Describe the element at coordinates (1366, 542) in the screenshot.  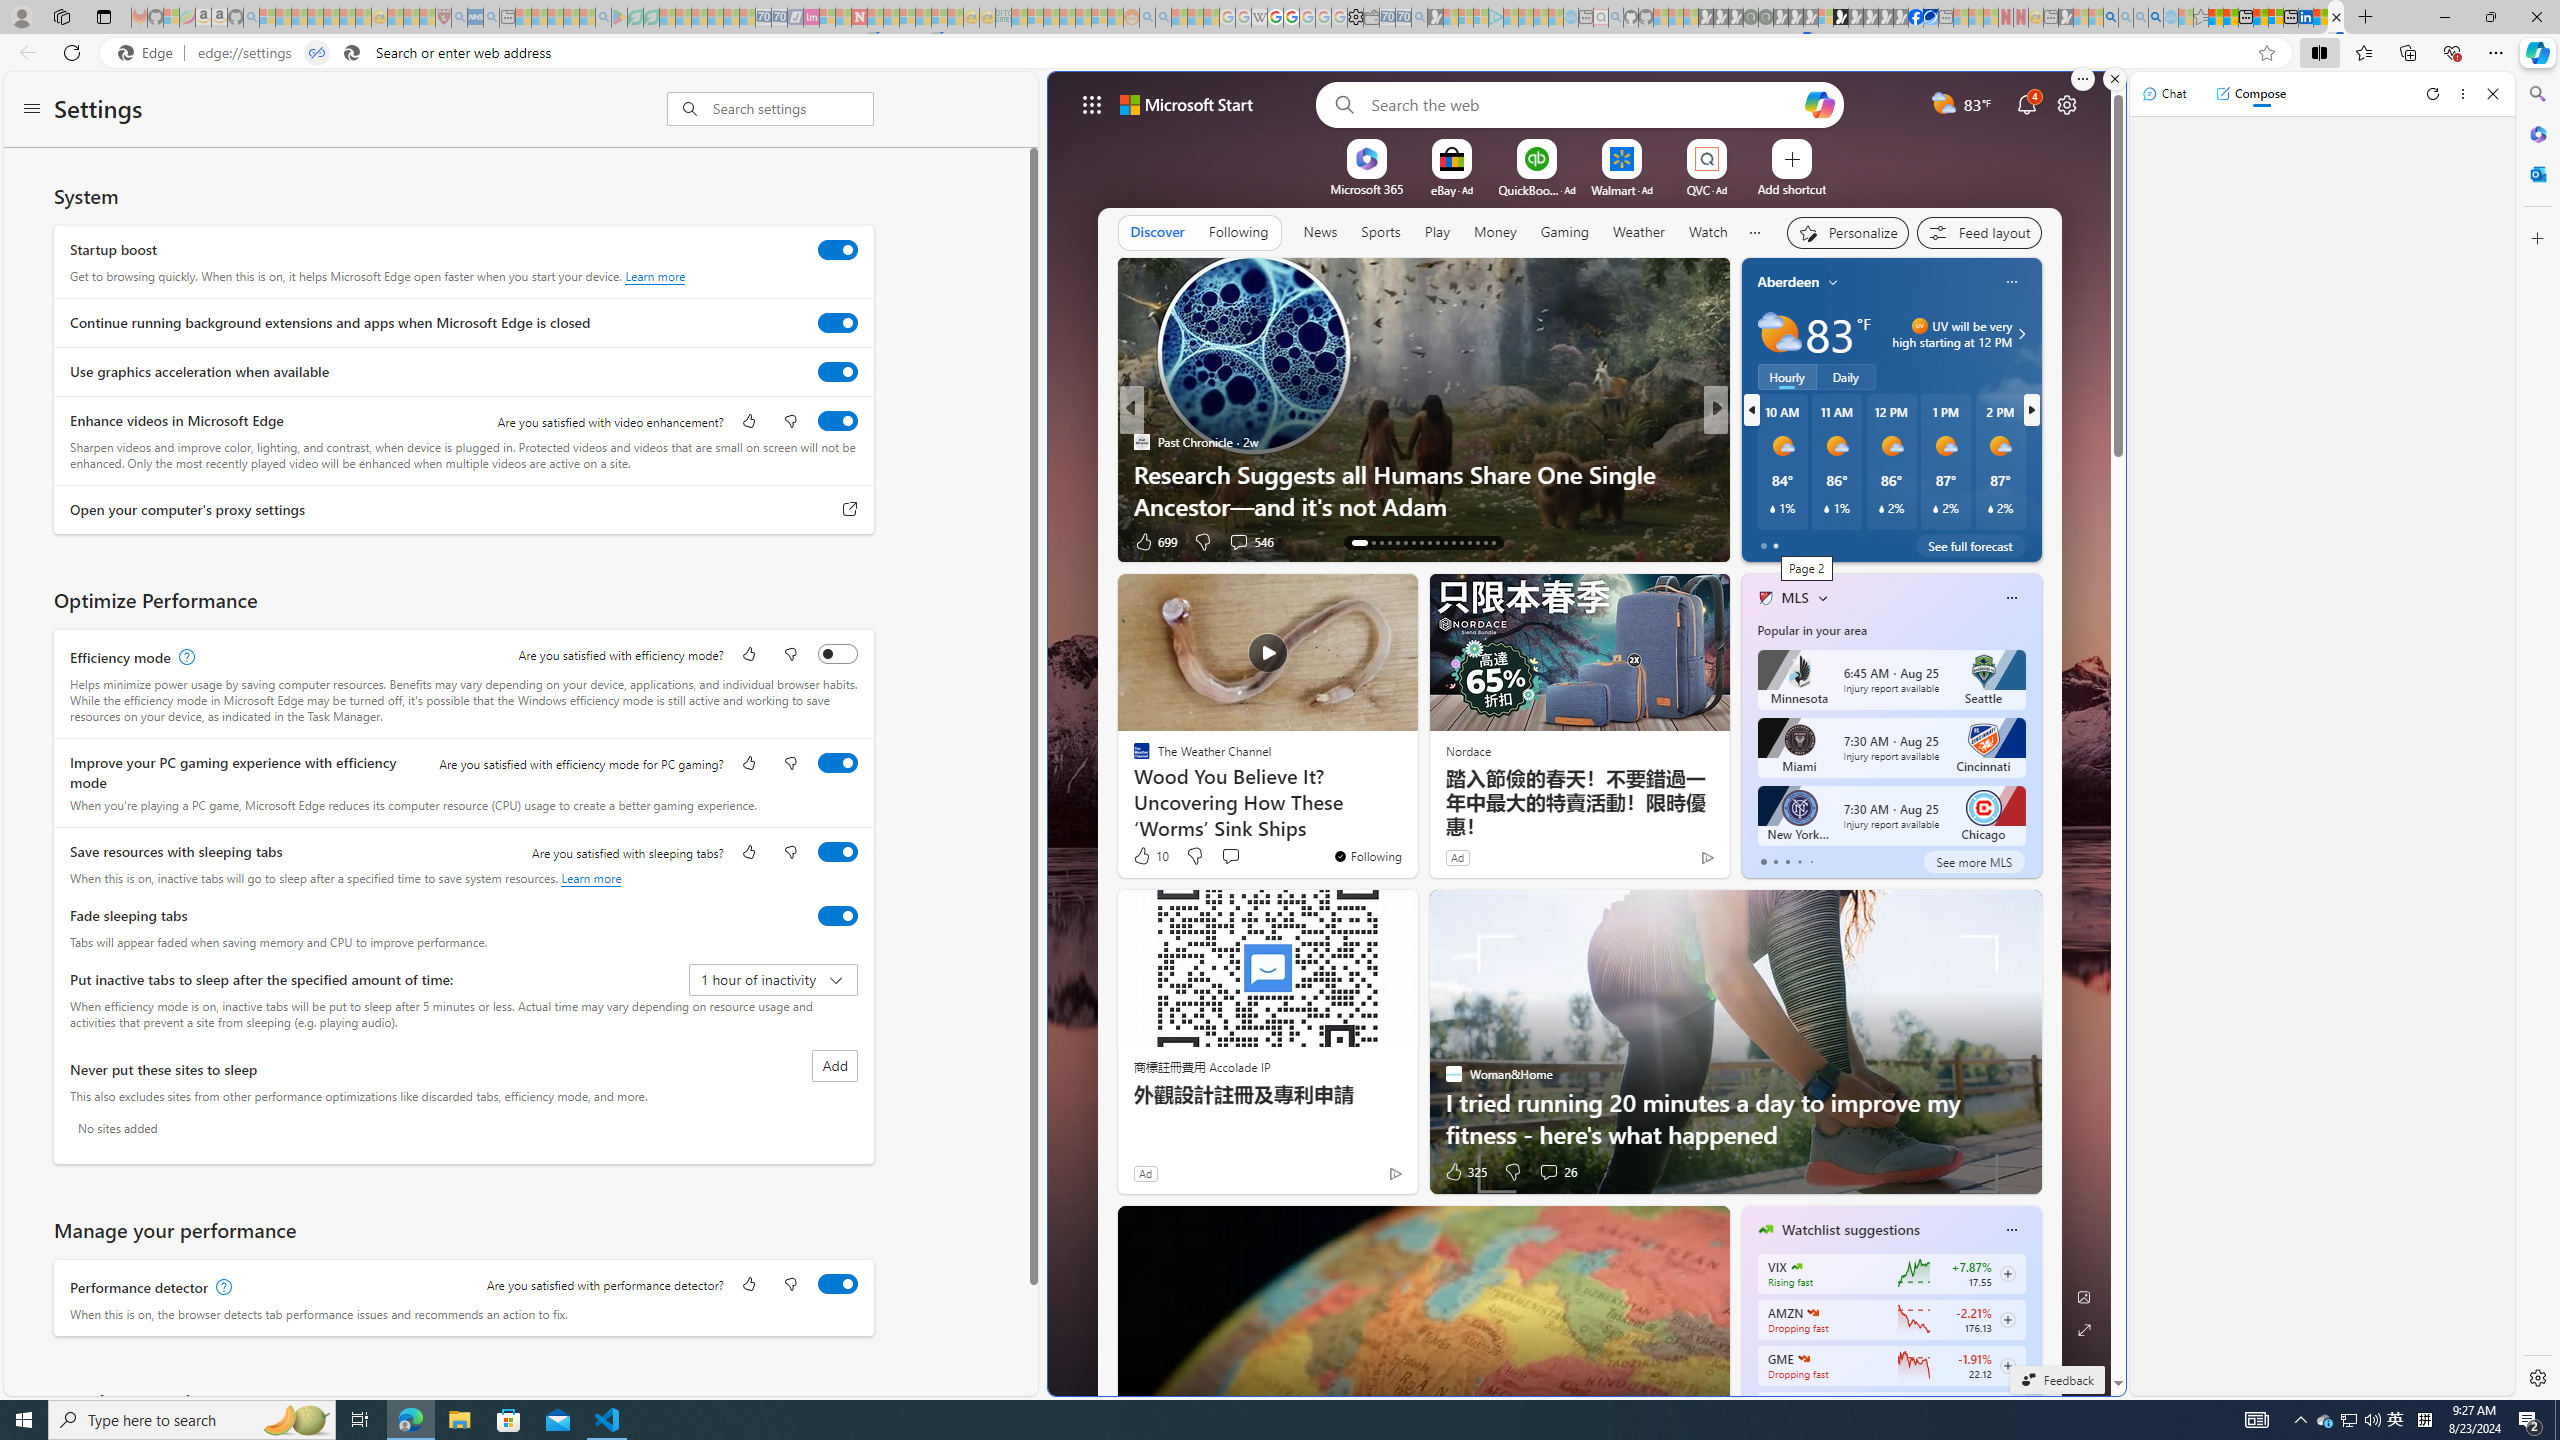
I see `AutomationID: tab-14` at that location.